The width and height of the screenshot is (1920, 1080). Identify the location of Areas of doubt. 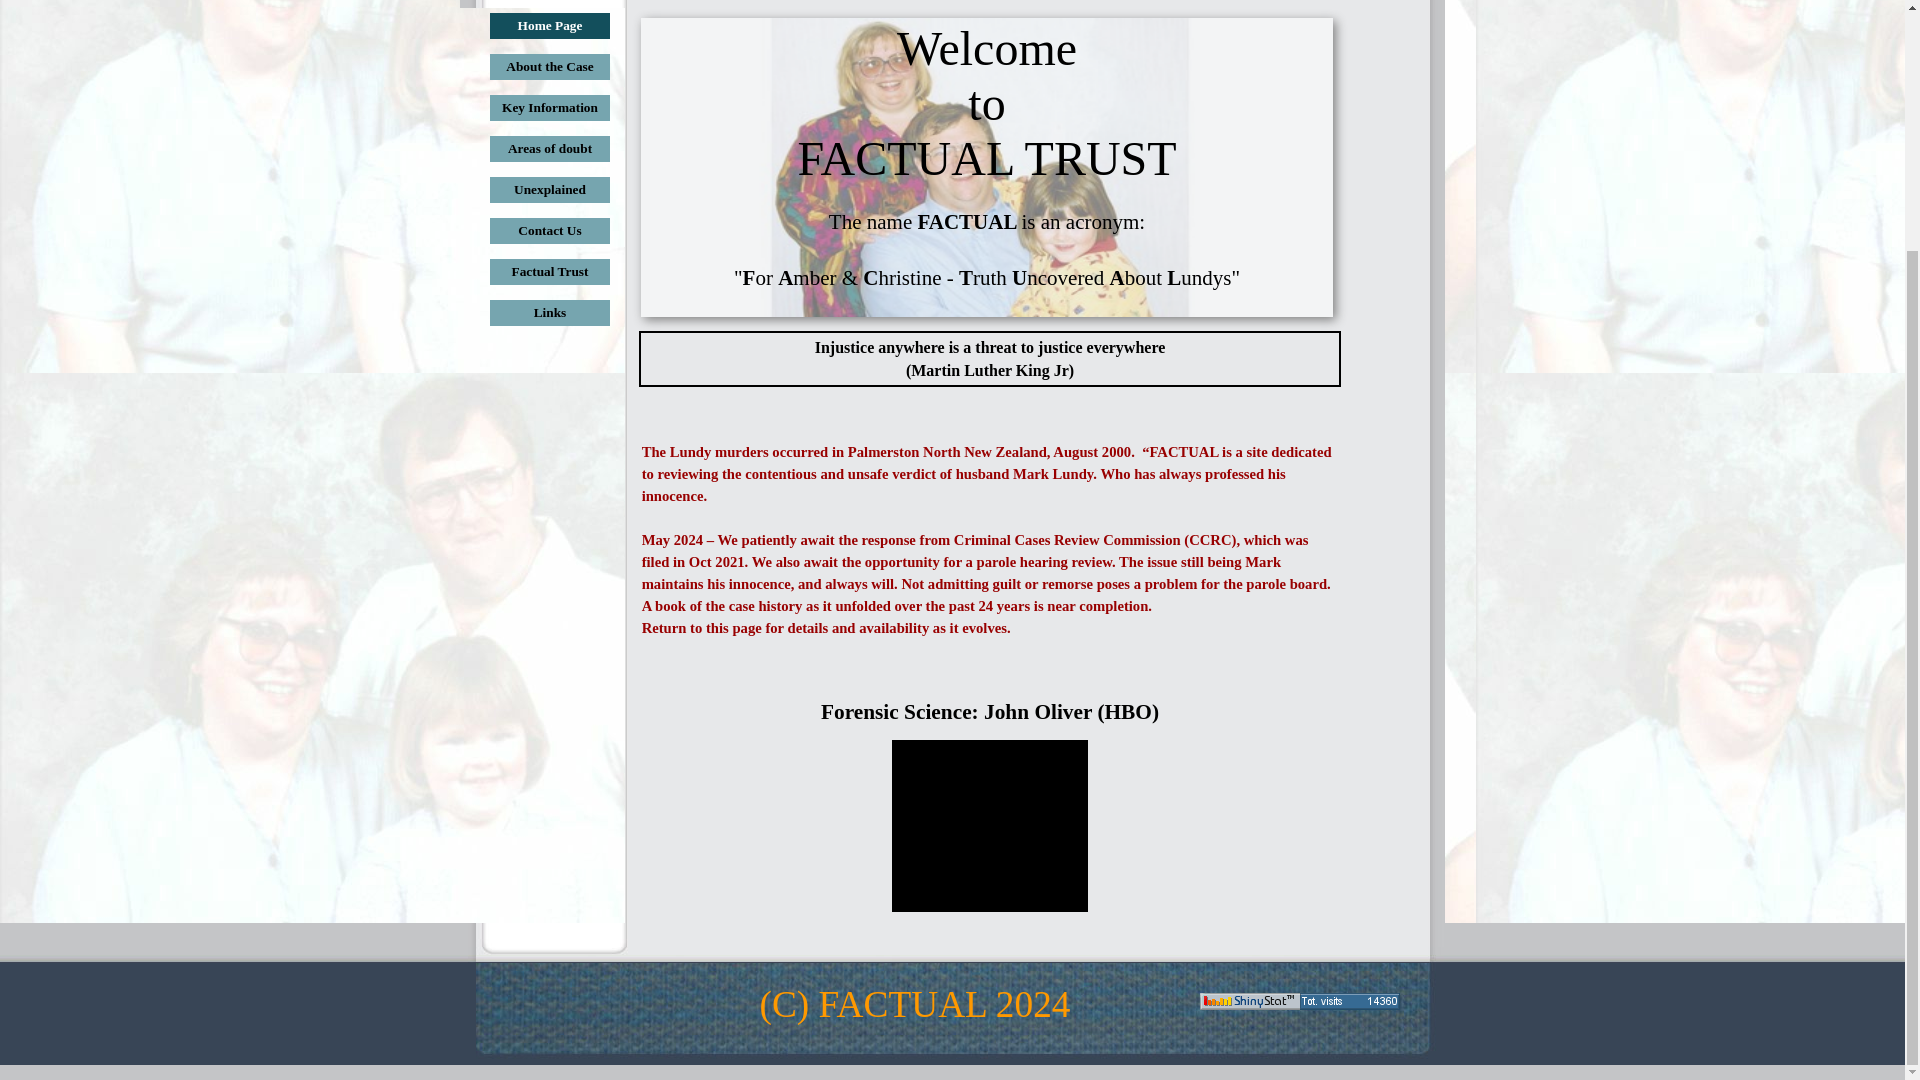
(550, 149).